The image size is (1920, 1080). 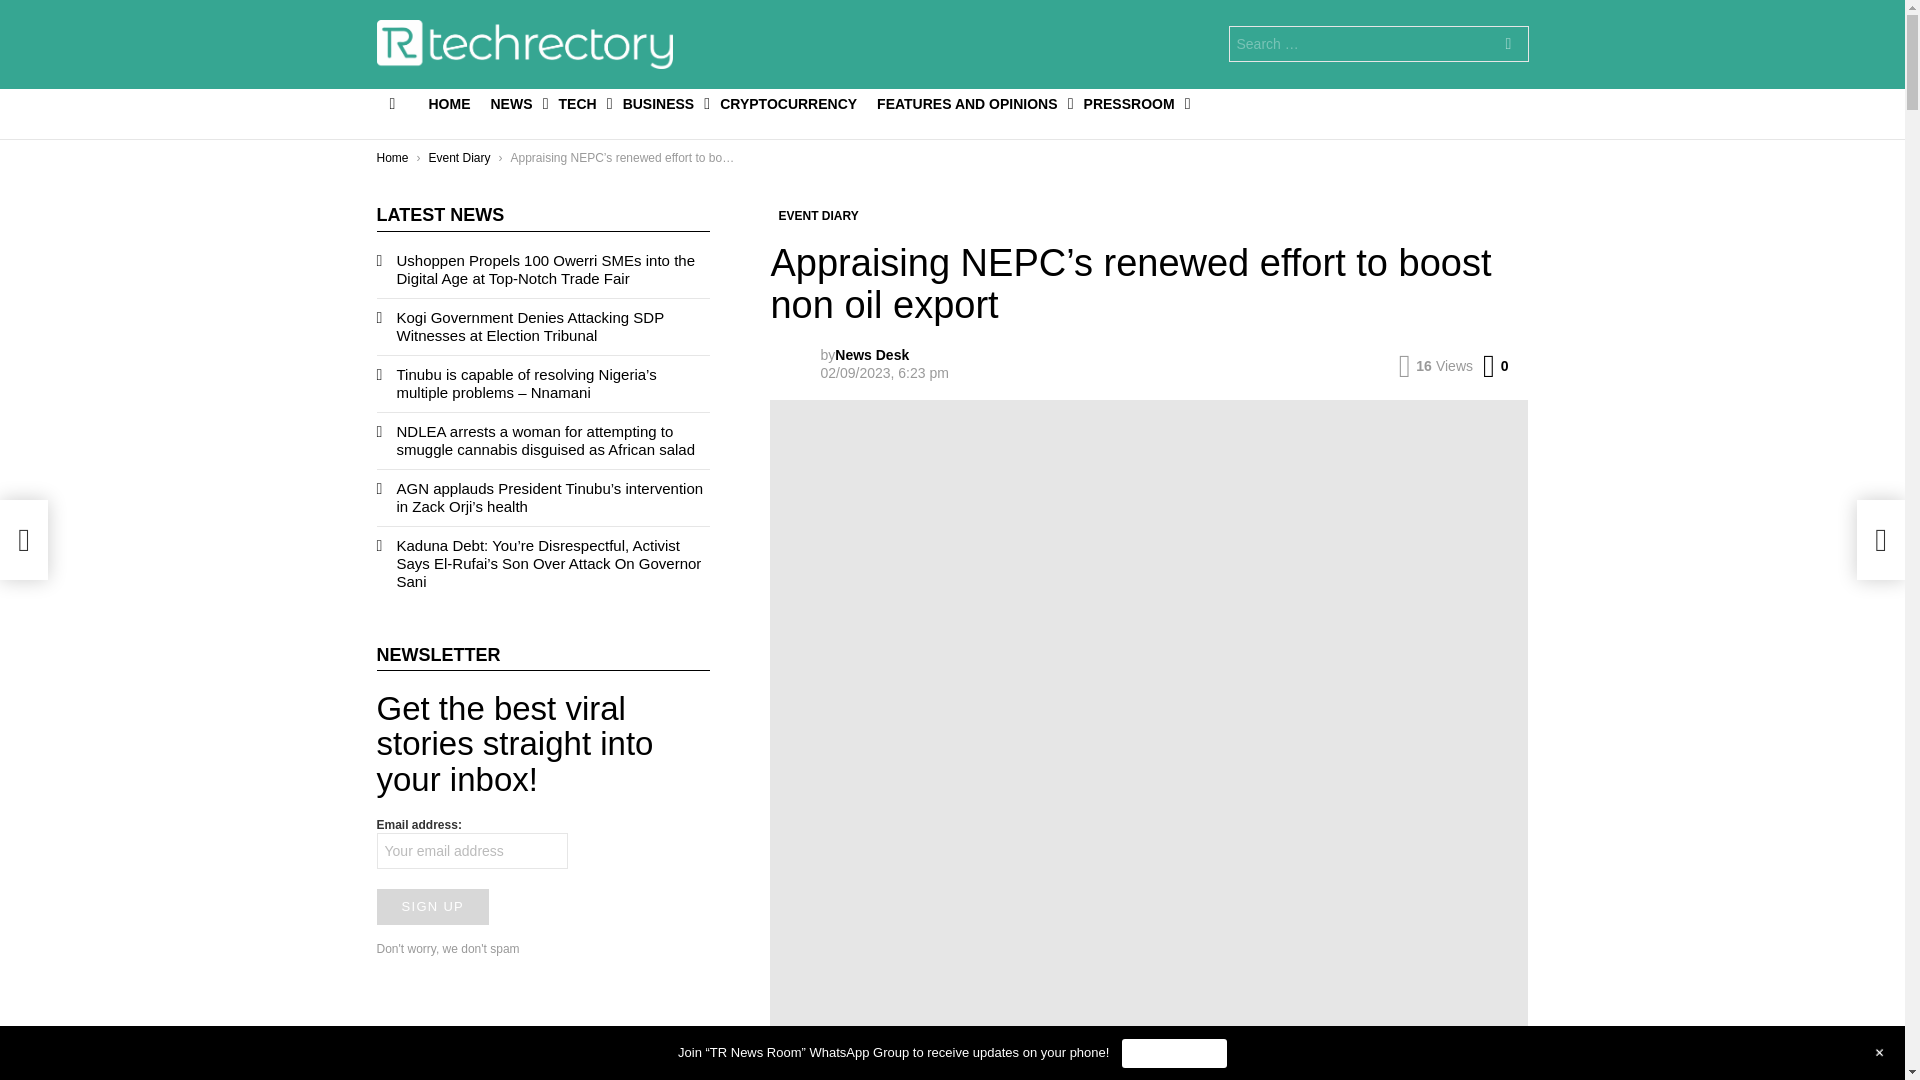 What do you see at coordinates (449, 103) in the screenshot?
I see `HOME` at bounding box center [449, 103].